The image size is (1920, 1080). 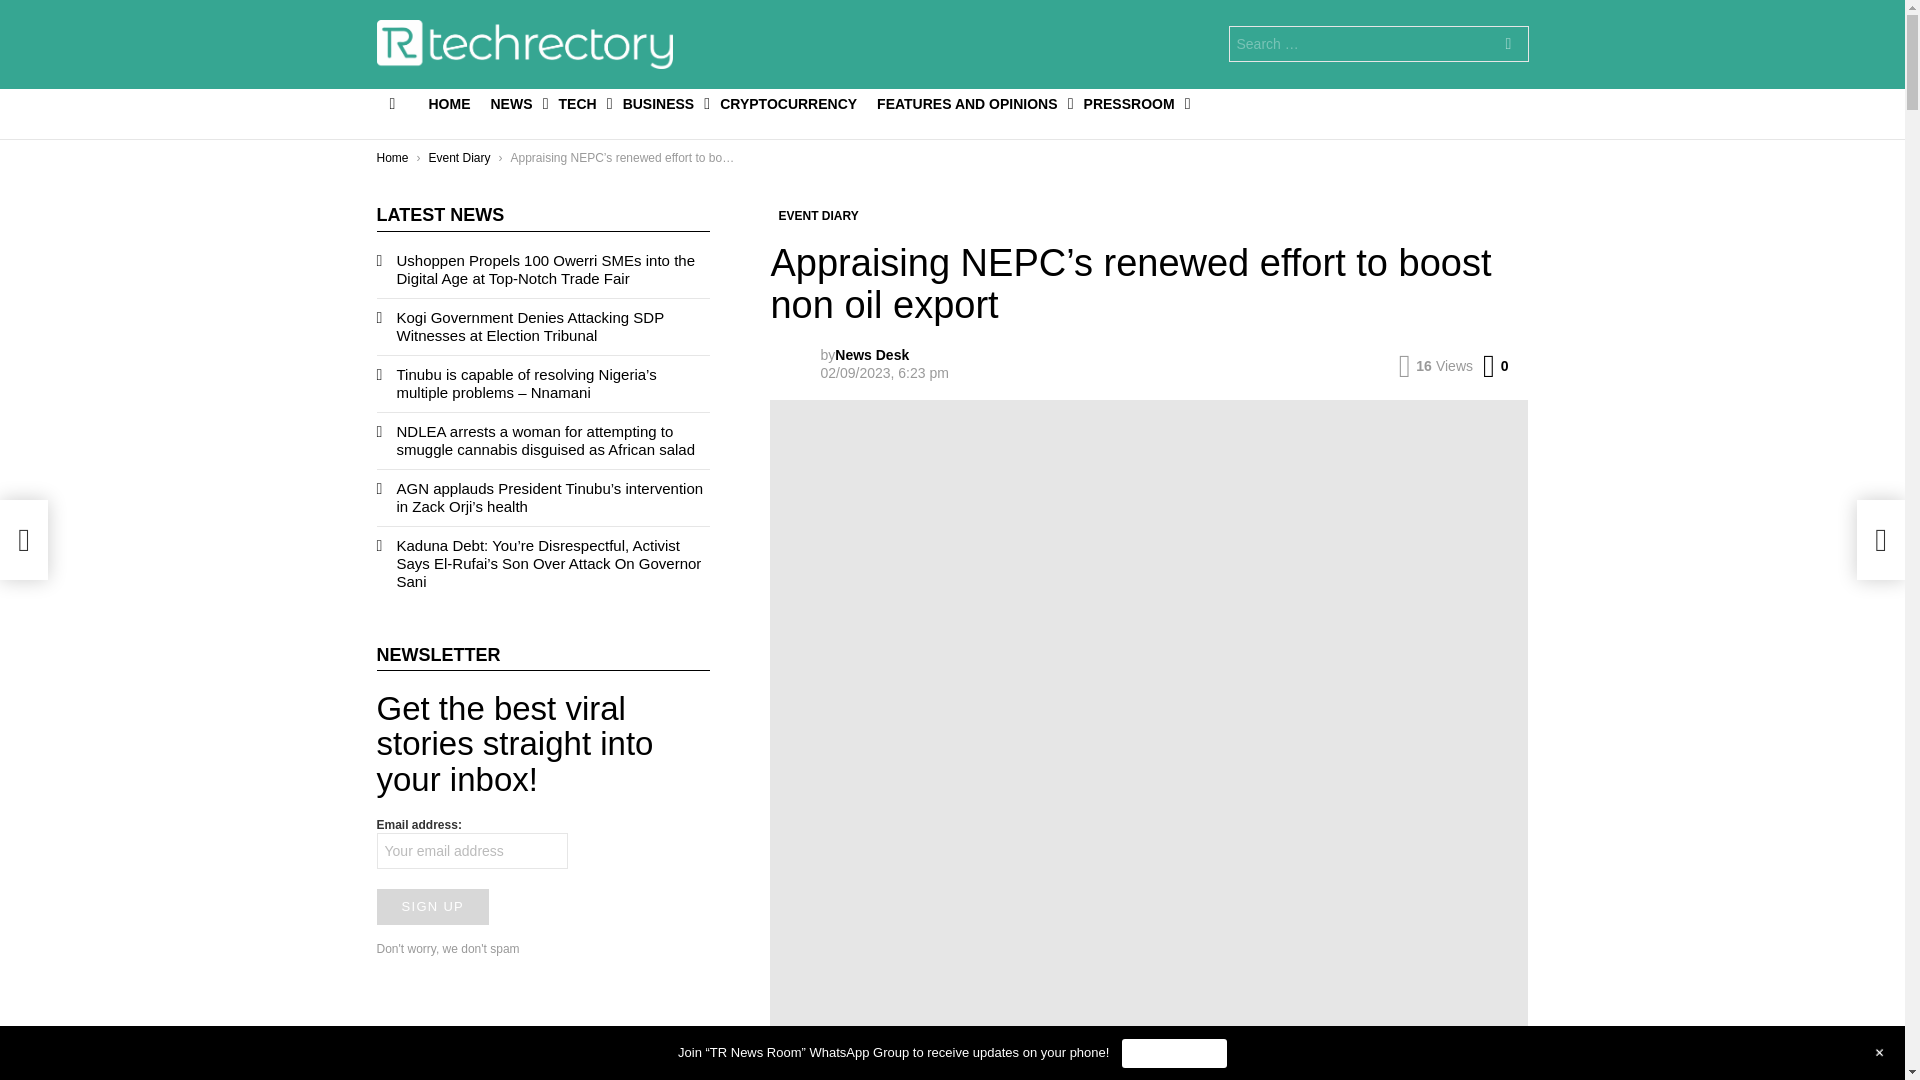 What do you see at coordinates (449, 103) in the screenshot?
I see `HOME` at bounding box center [449, 103].